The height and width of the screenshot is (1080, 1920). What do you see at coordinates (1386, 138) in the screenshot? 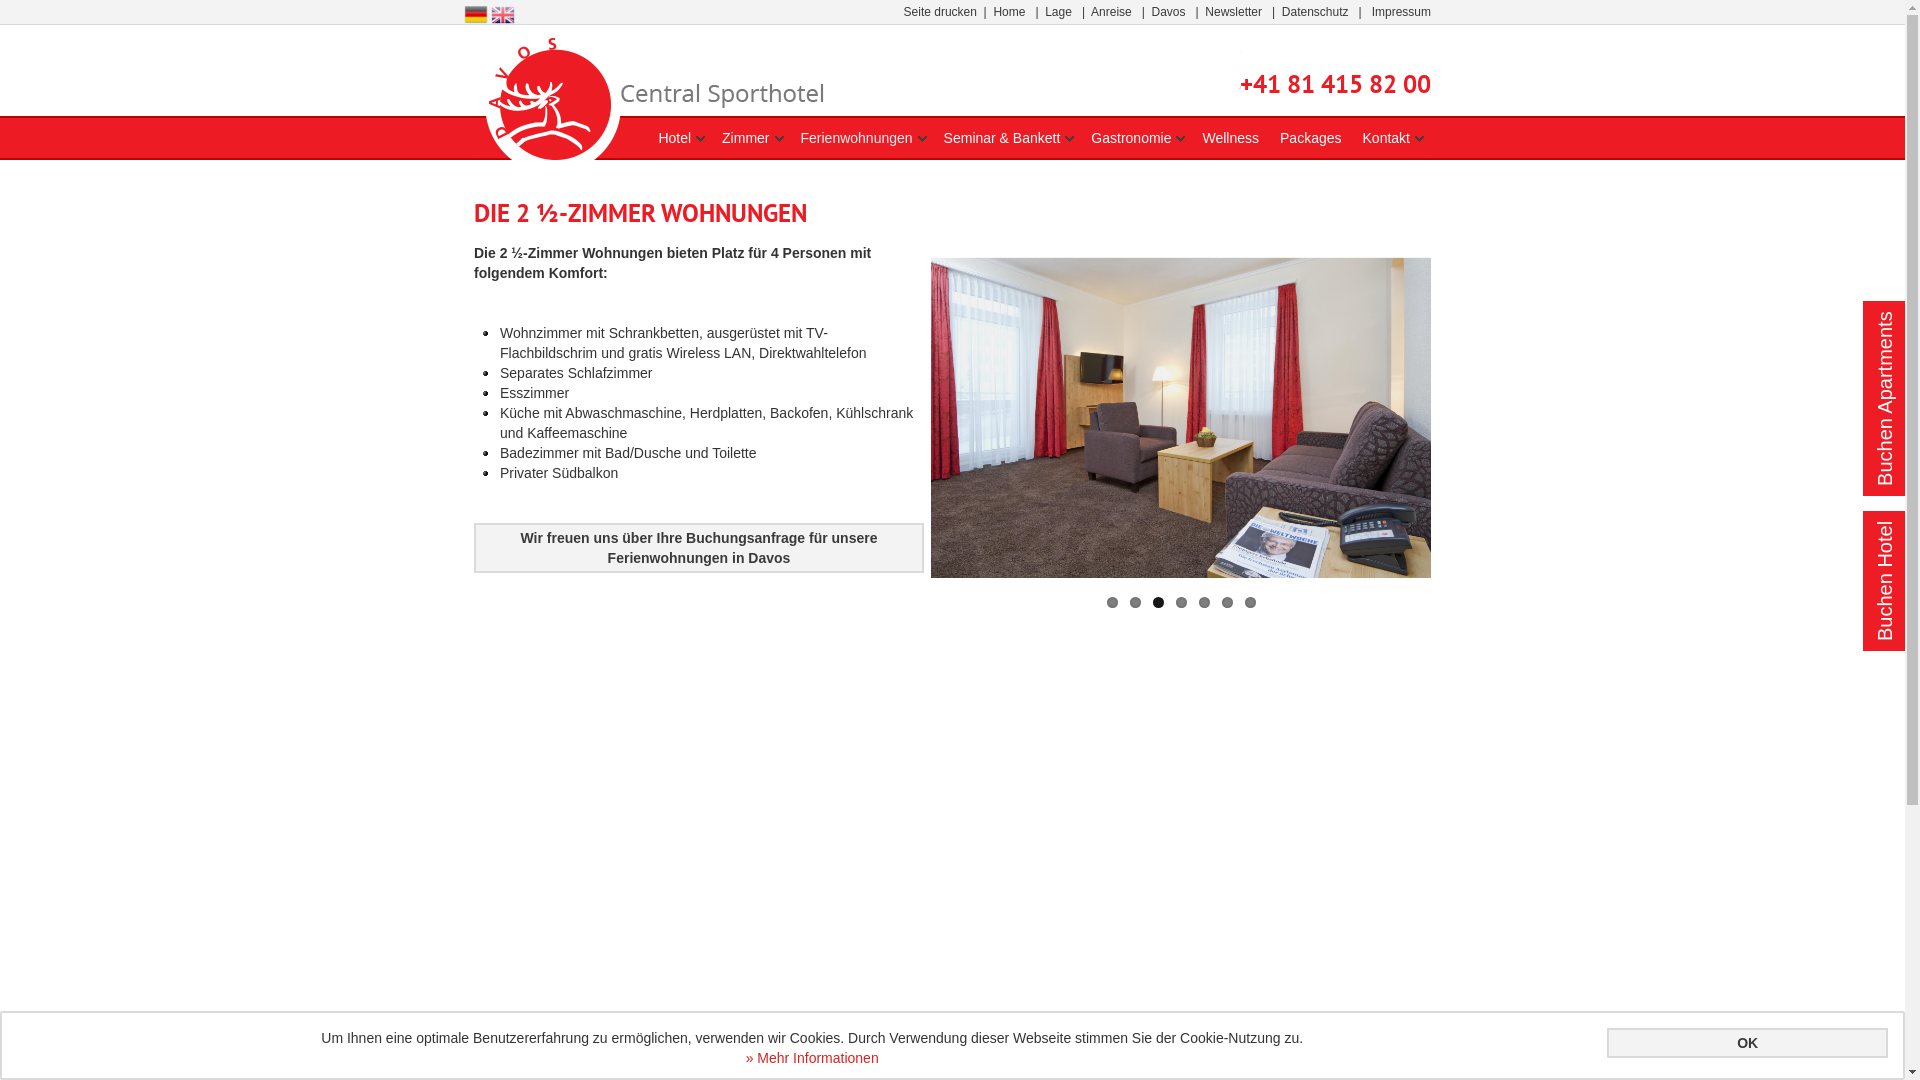
I see `Kontakt` at bounding box center [1386, 138].